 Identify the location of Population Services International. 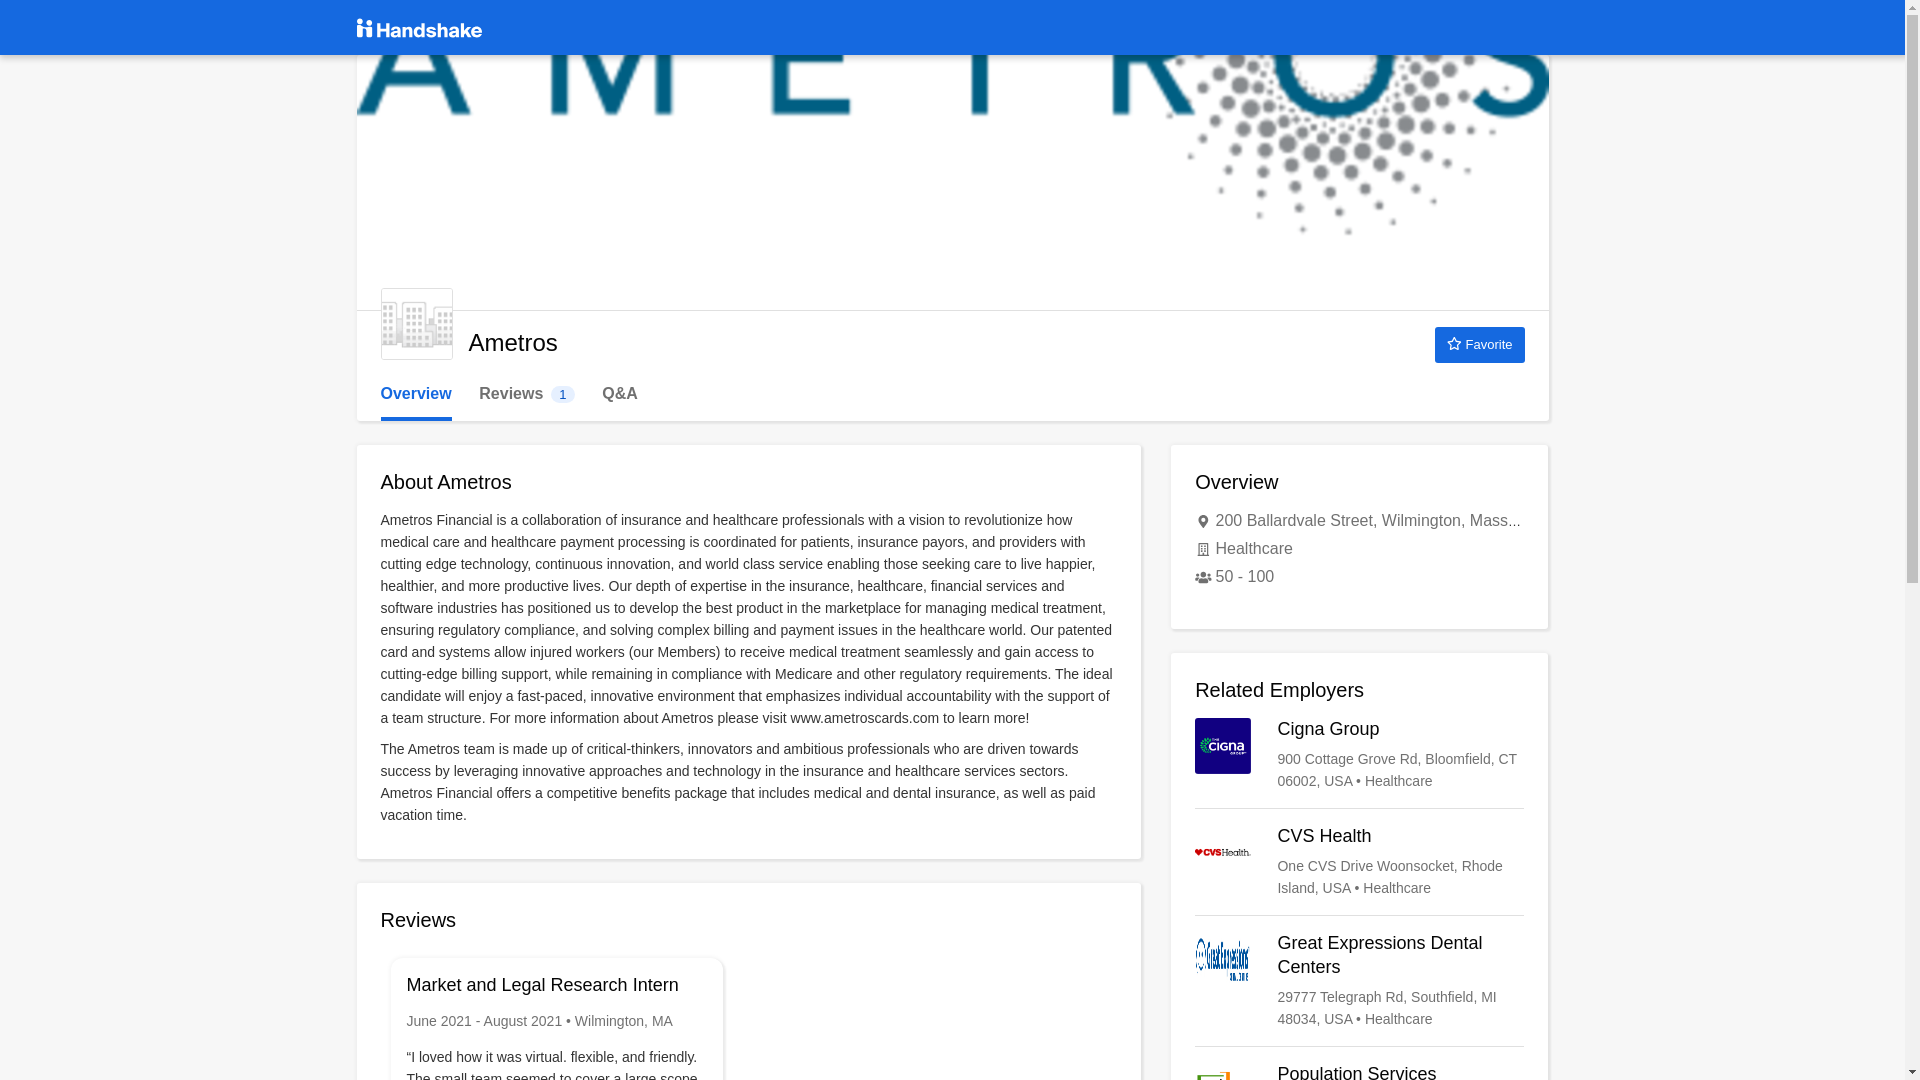
(1359, 1071).